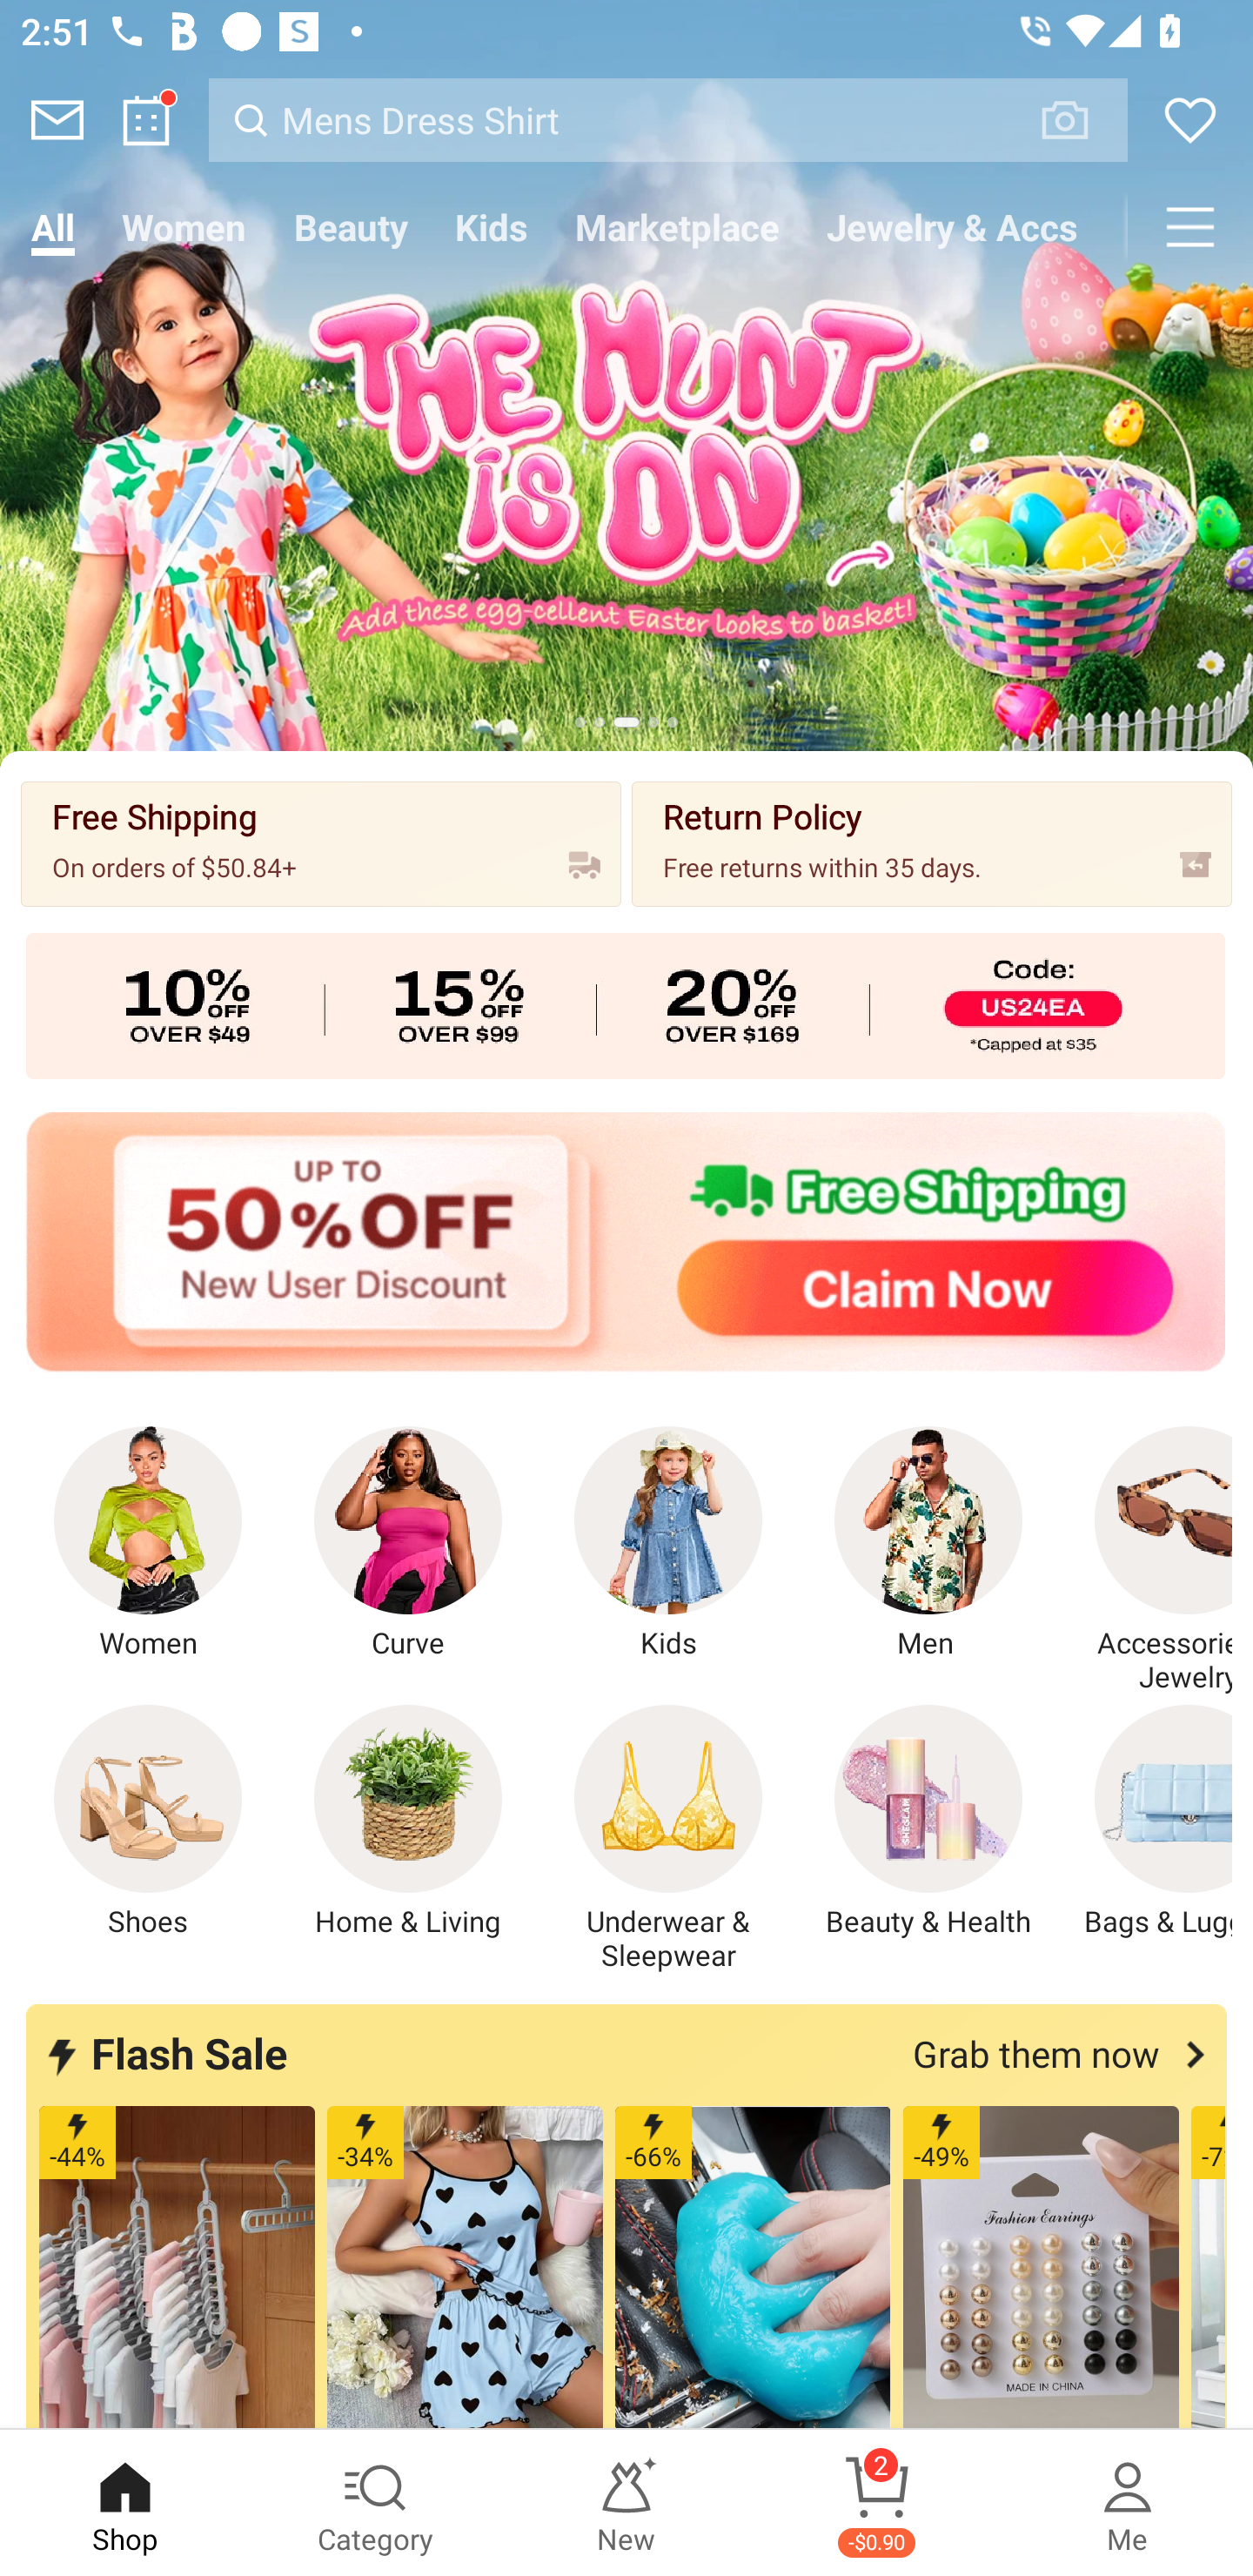  I want to click on Wishlist, so click(1190, 120).